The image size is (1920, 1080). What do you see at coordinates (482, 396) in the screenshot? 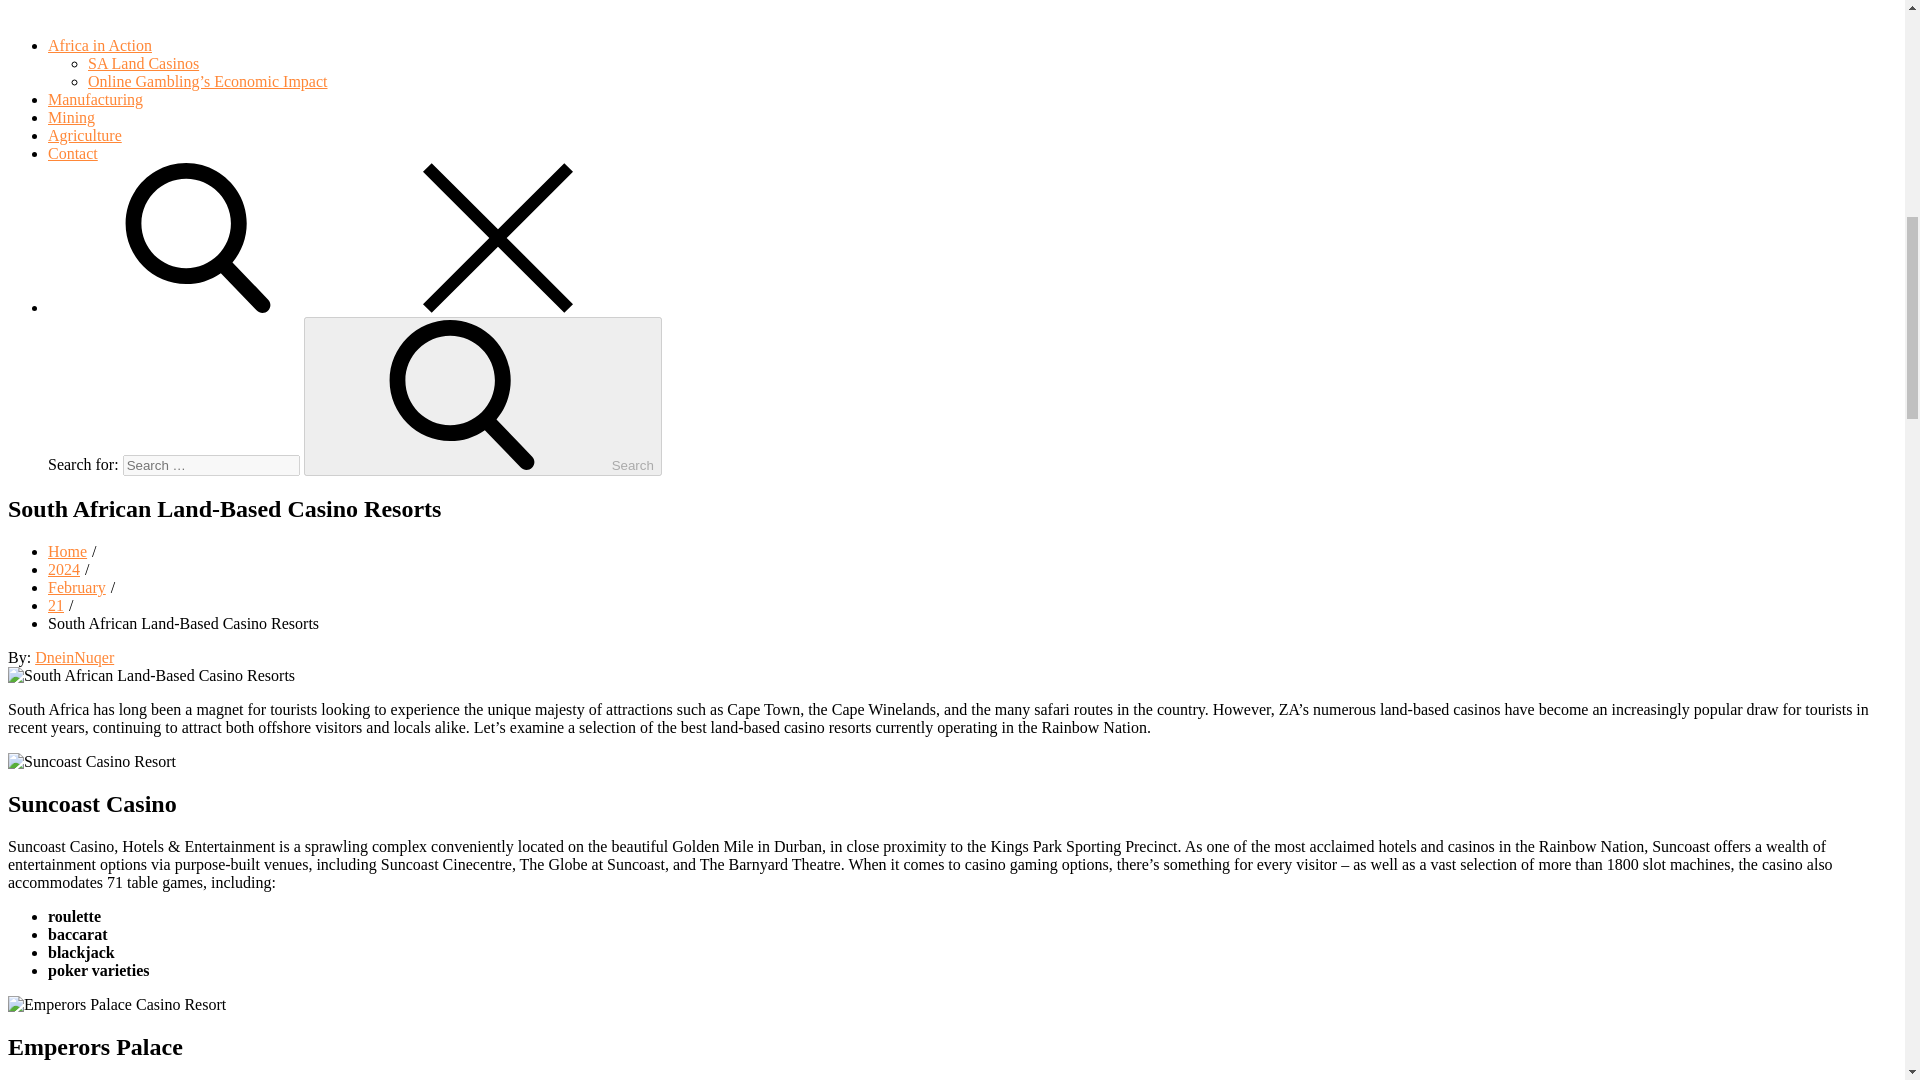
I see `Search` at bounding box center [482, 396].